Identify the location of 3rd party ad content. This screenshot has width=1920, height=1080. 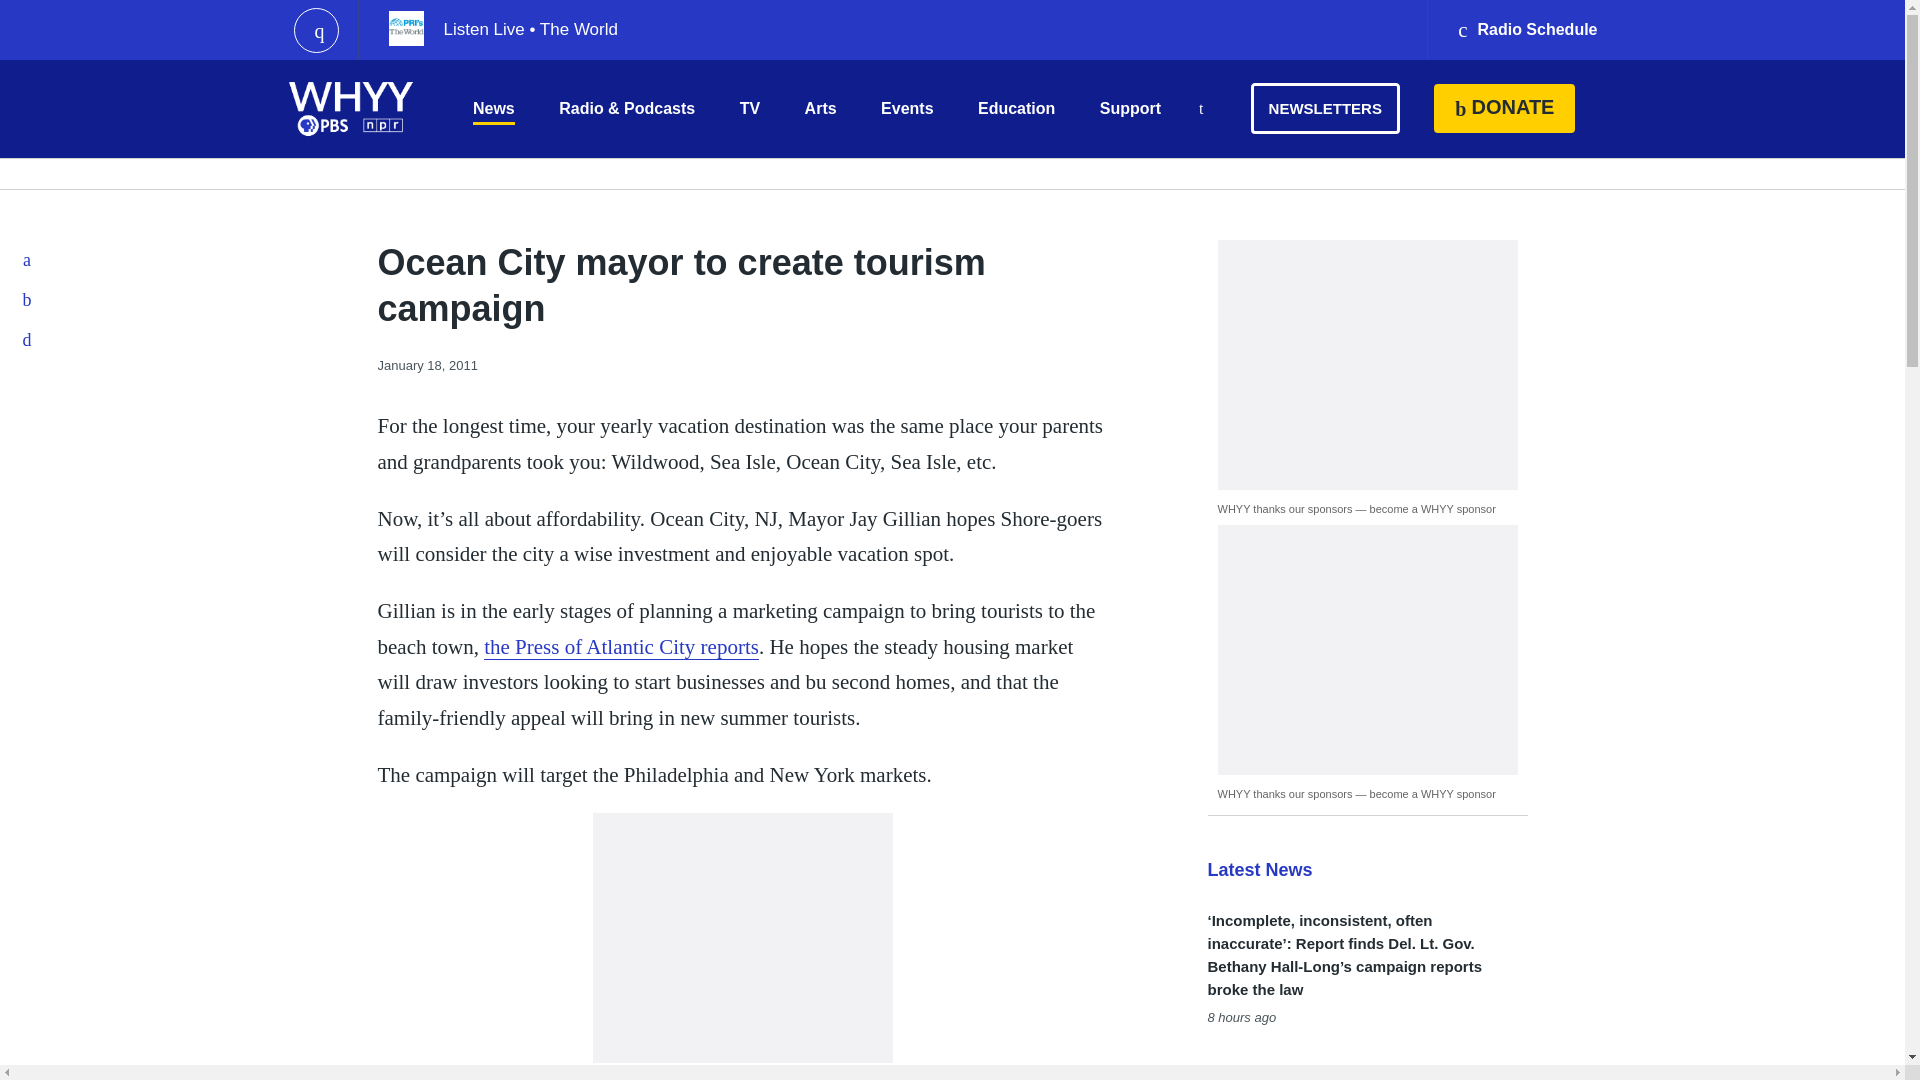
(1368, 364).